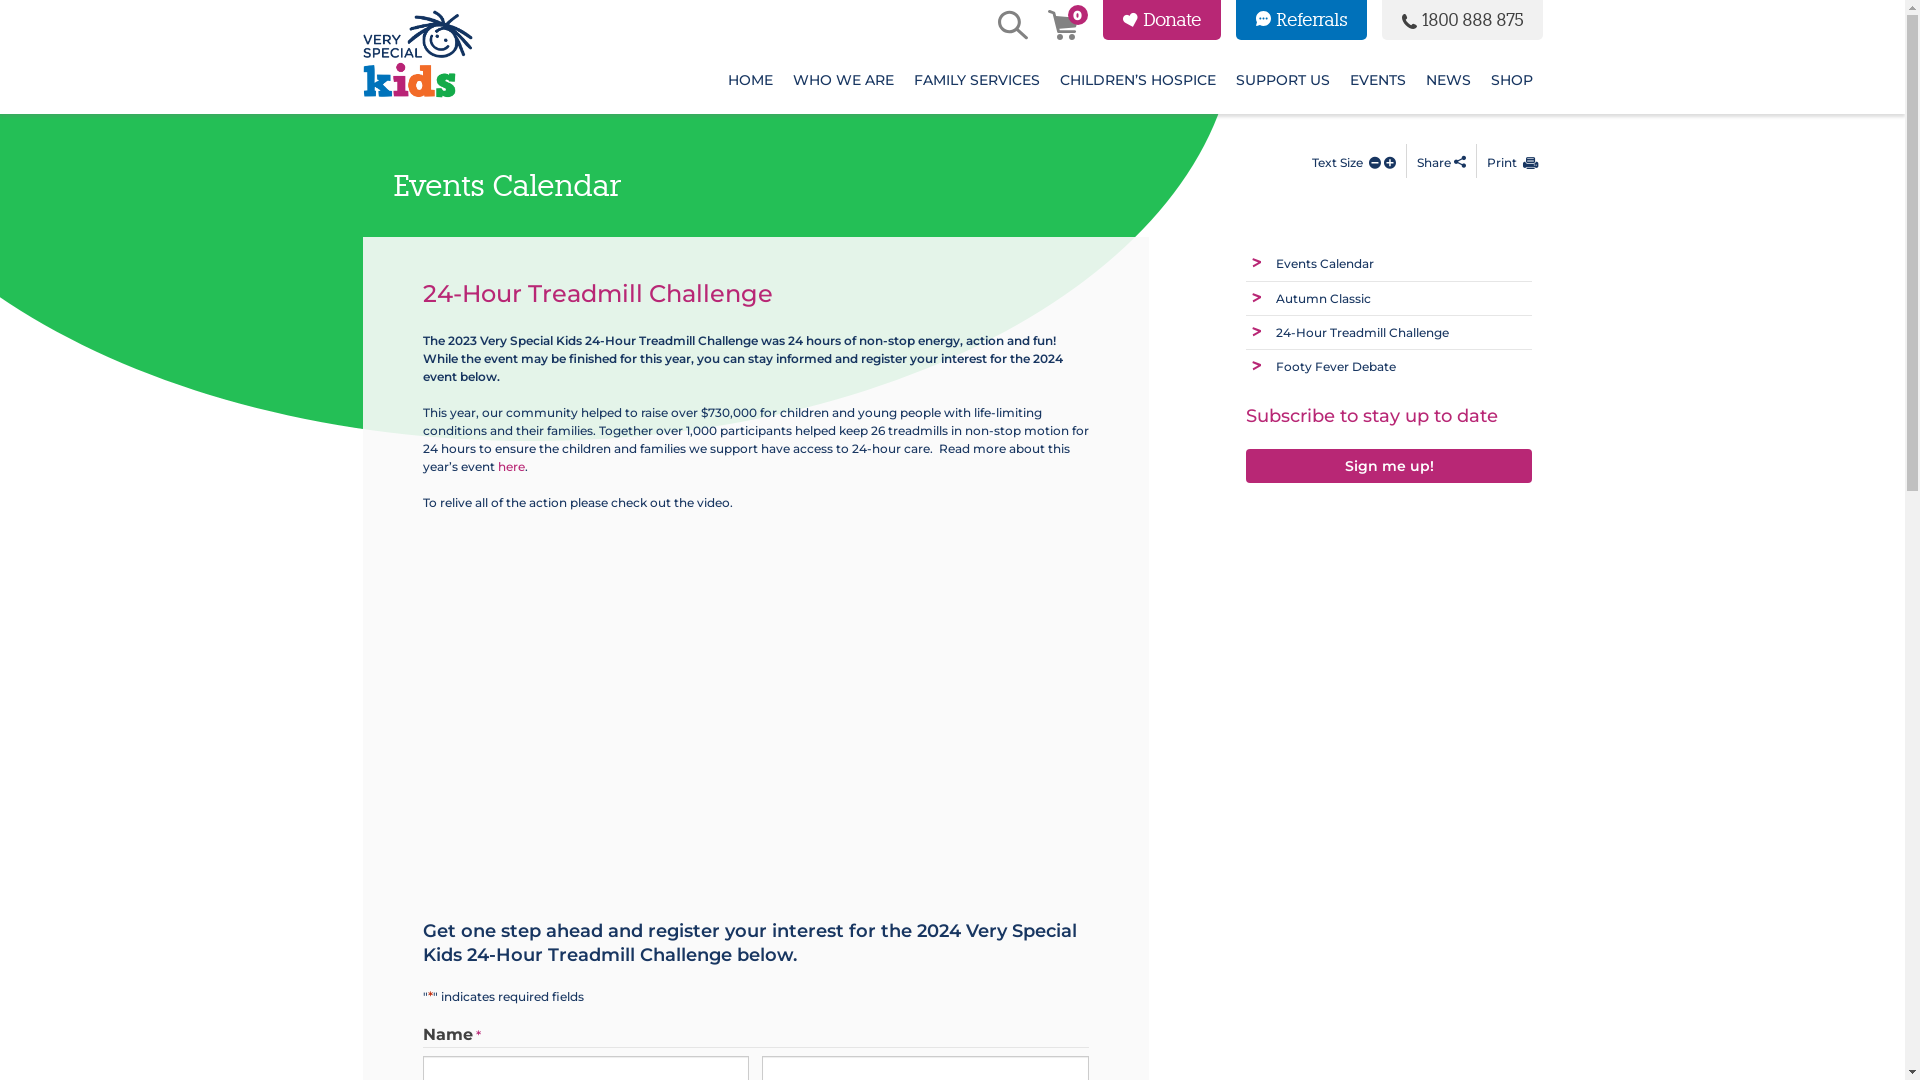  I want to click on 2023 24-Hour Treadmill Challenge, so click(734, 706).